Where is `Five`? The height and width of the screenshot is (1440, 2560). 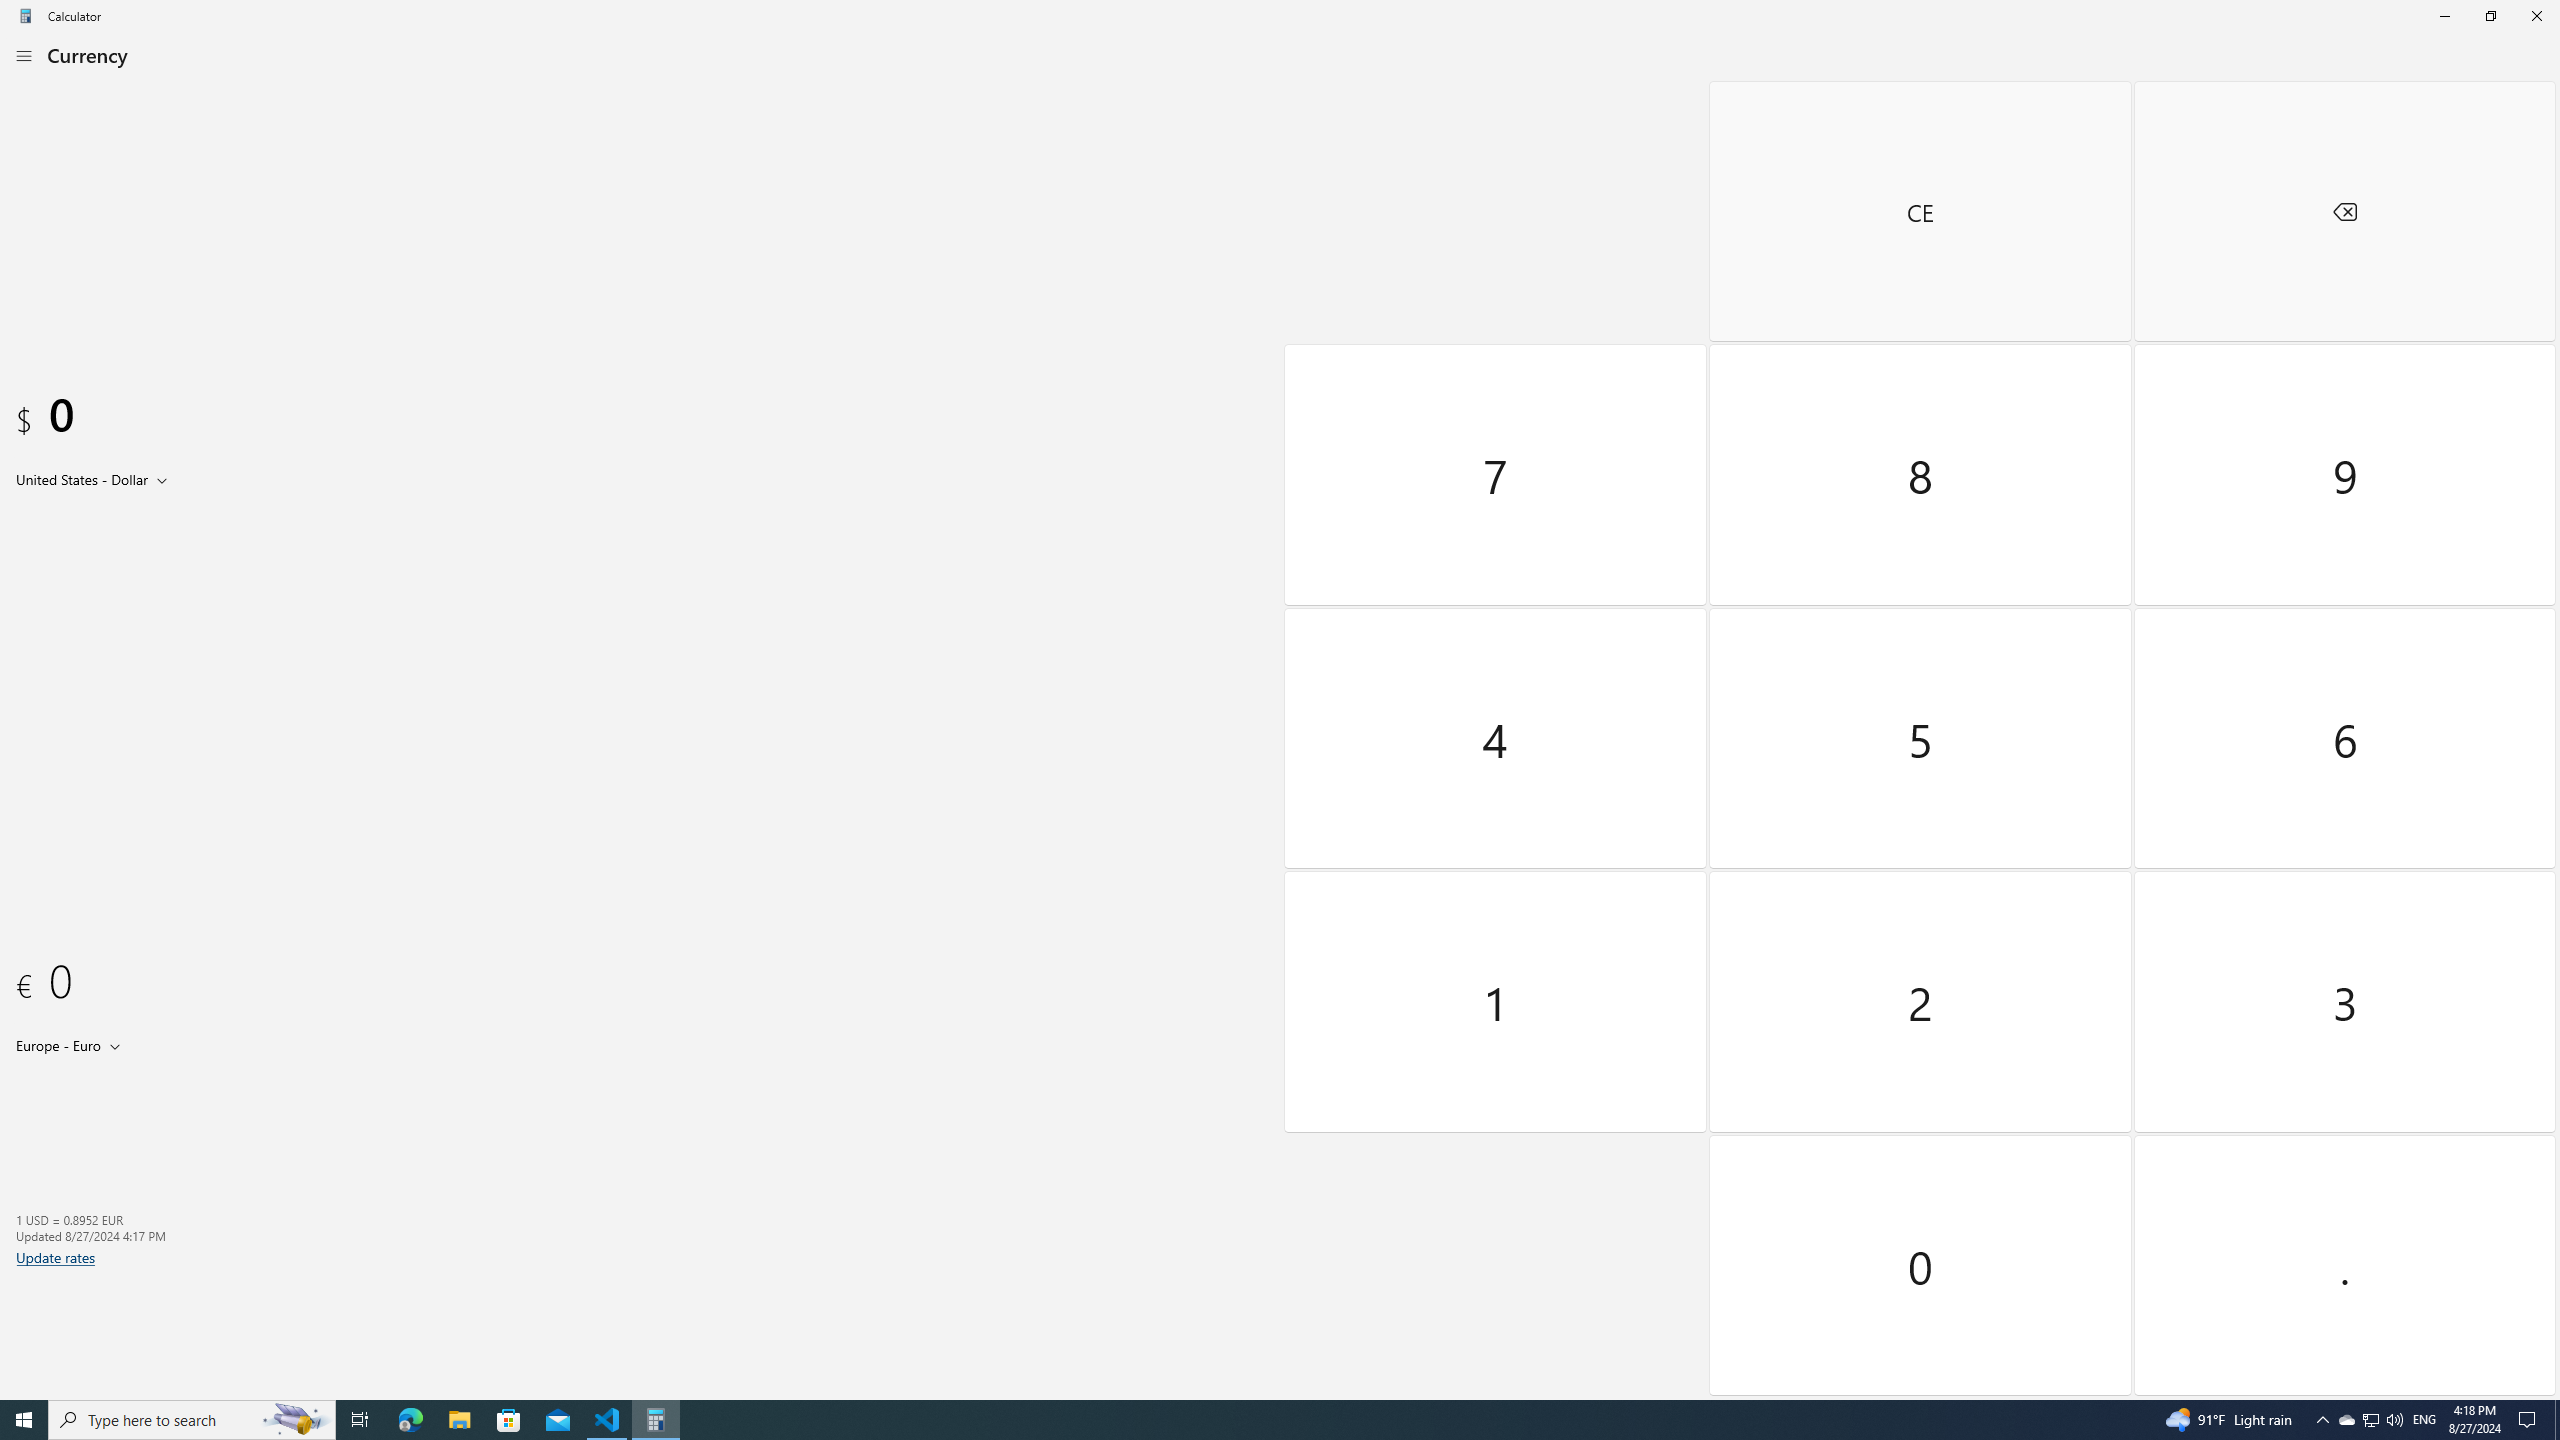 Five is located at coordinates (1921, 738).